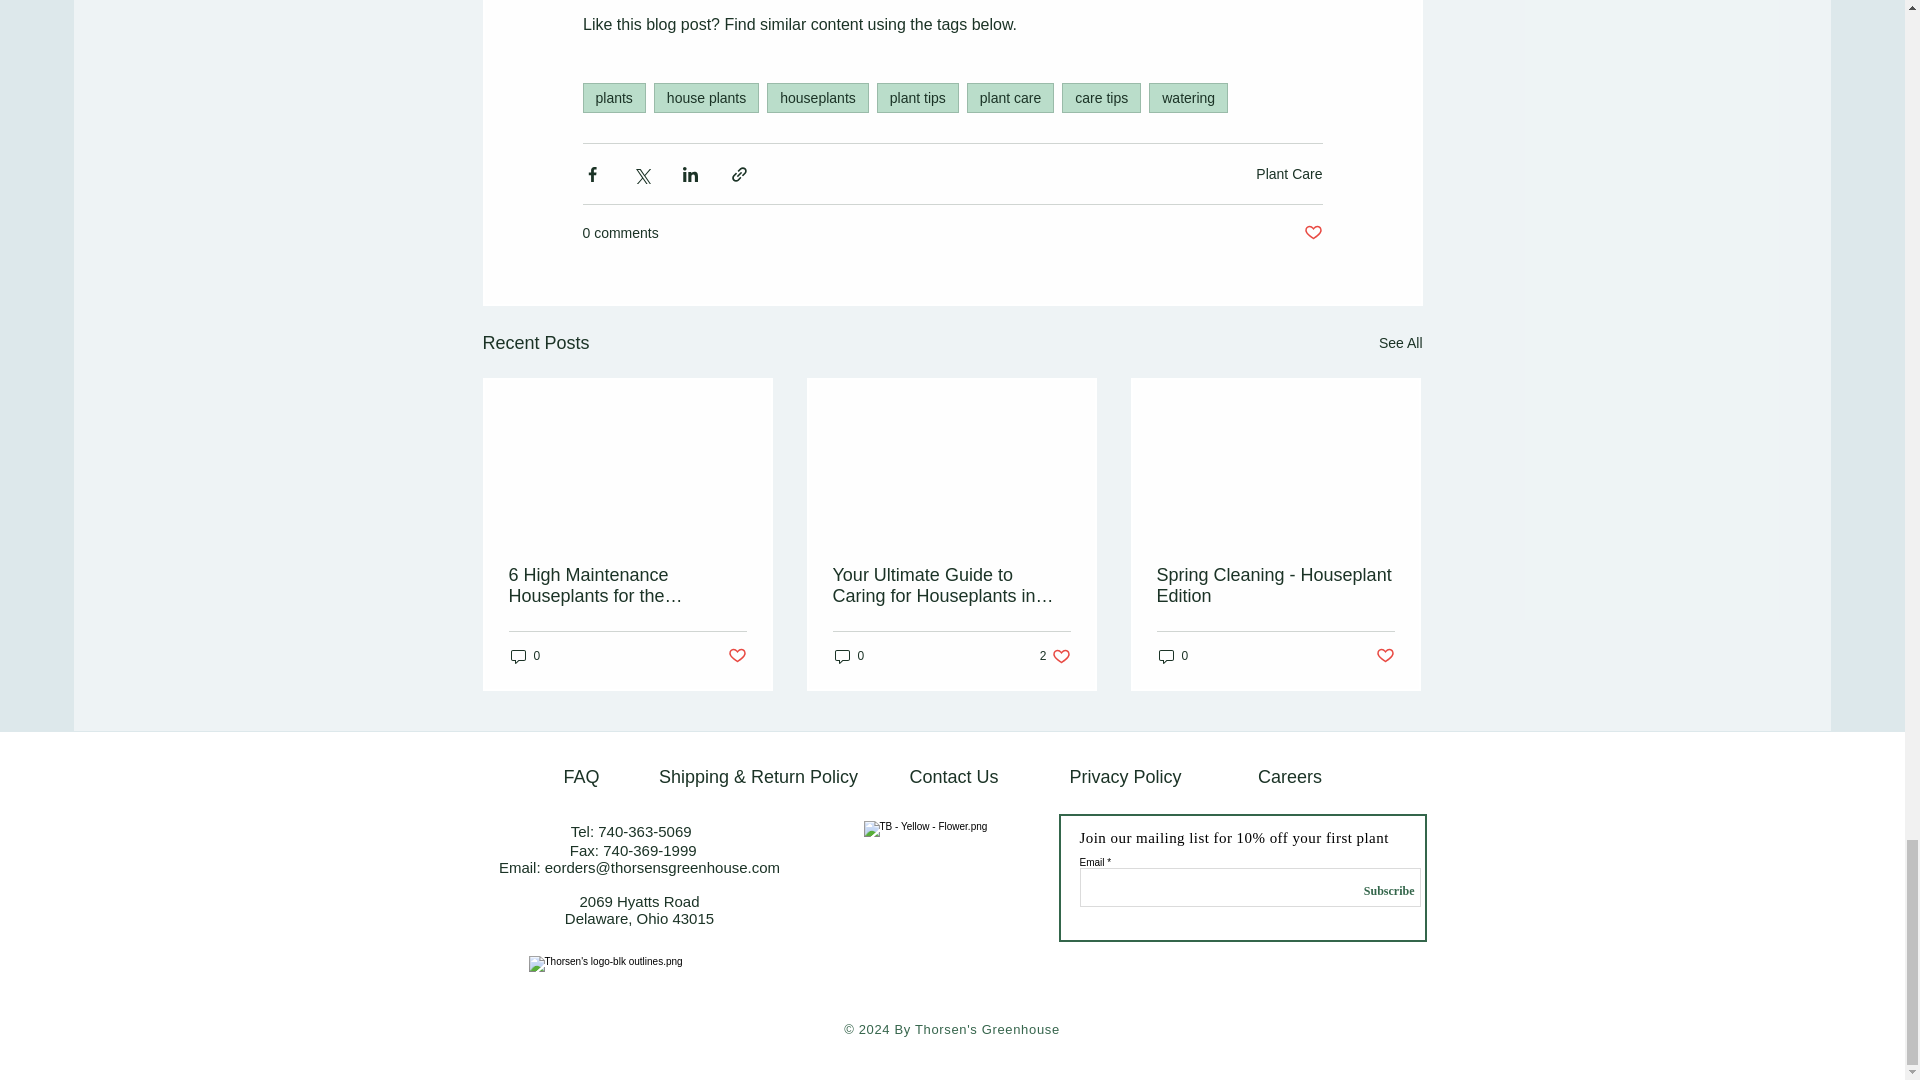 The width and height of the screenshot is (1920, 1080). I want to click on watering, so click(1188, 98).